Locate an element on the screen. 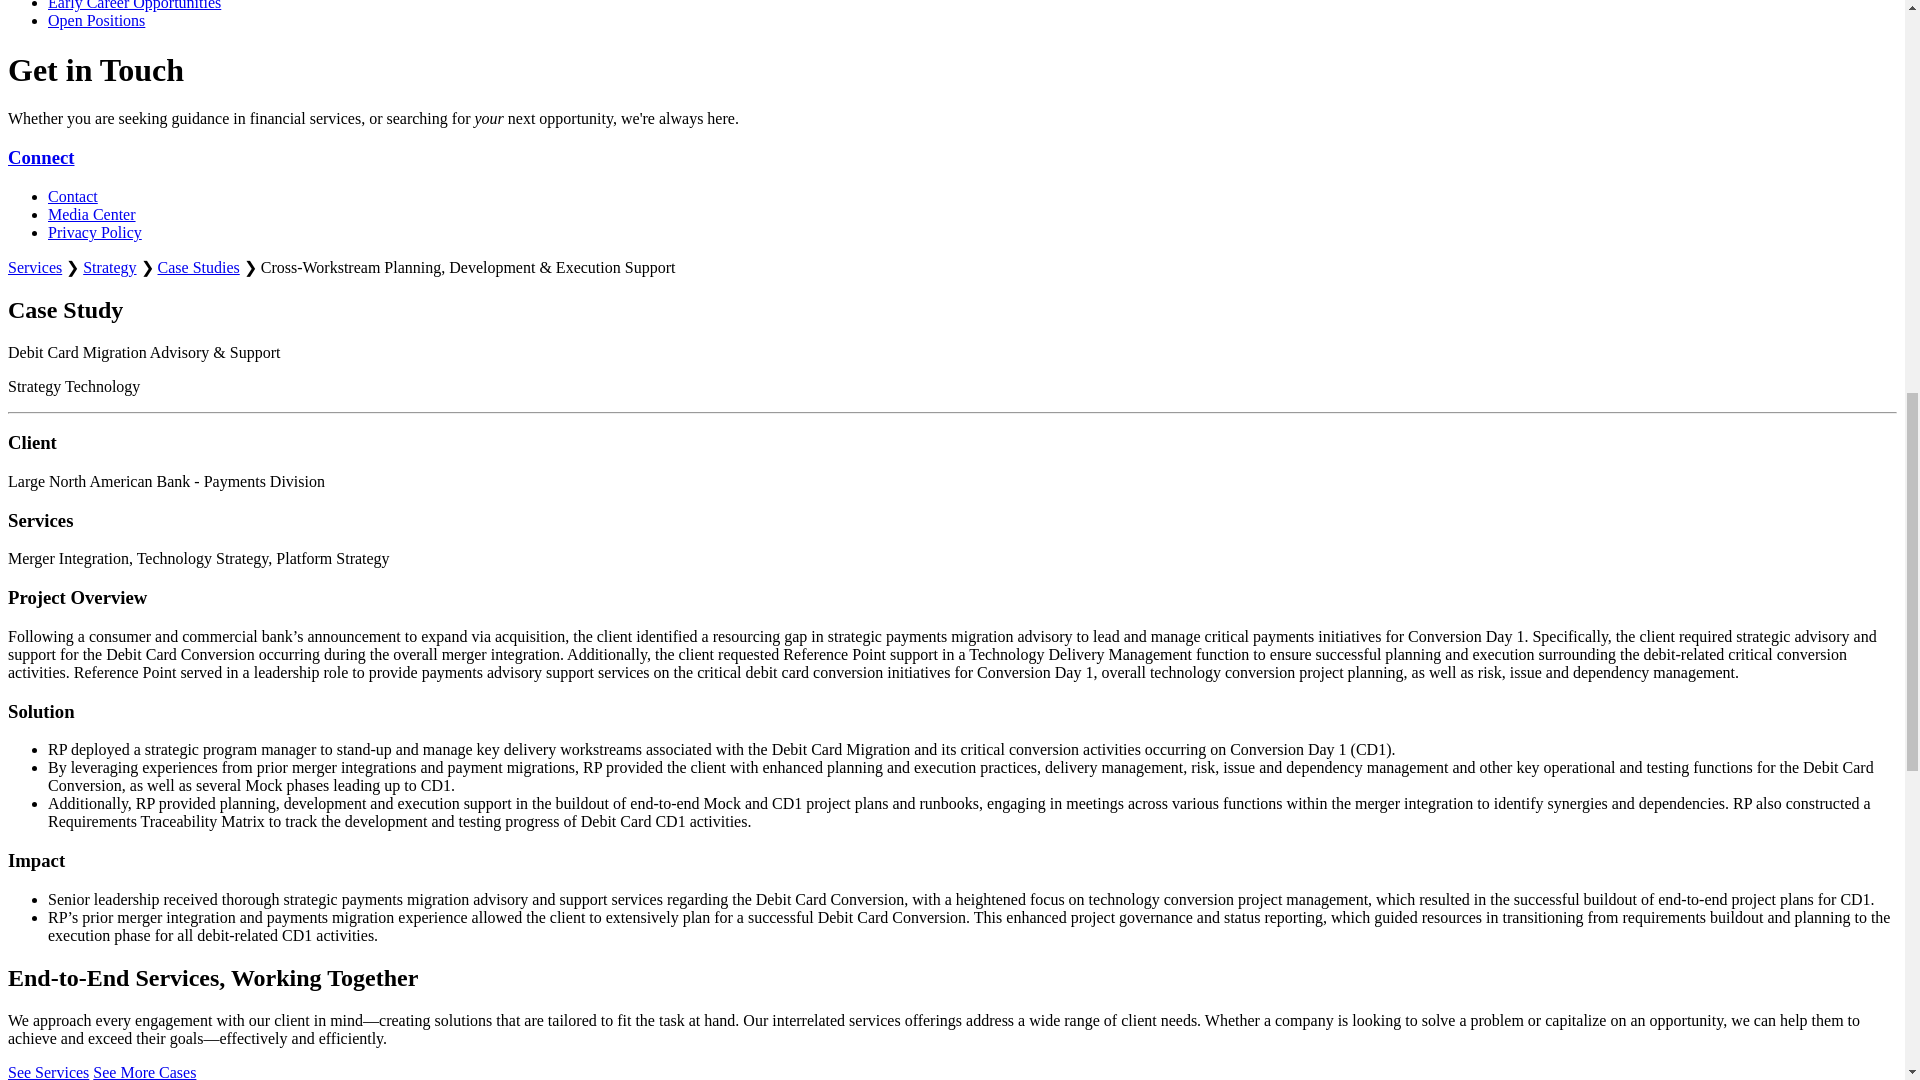 The image size is (1920, 1080). Contact is located at coordinates (72, 196).